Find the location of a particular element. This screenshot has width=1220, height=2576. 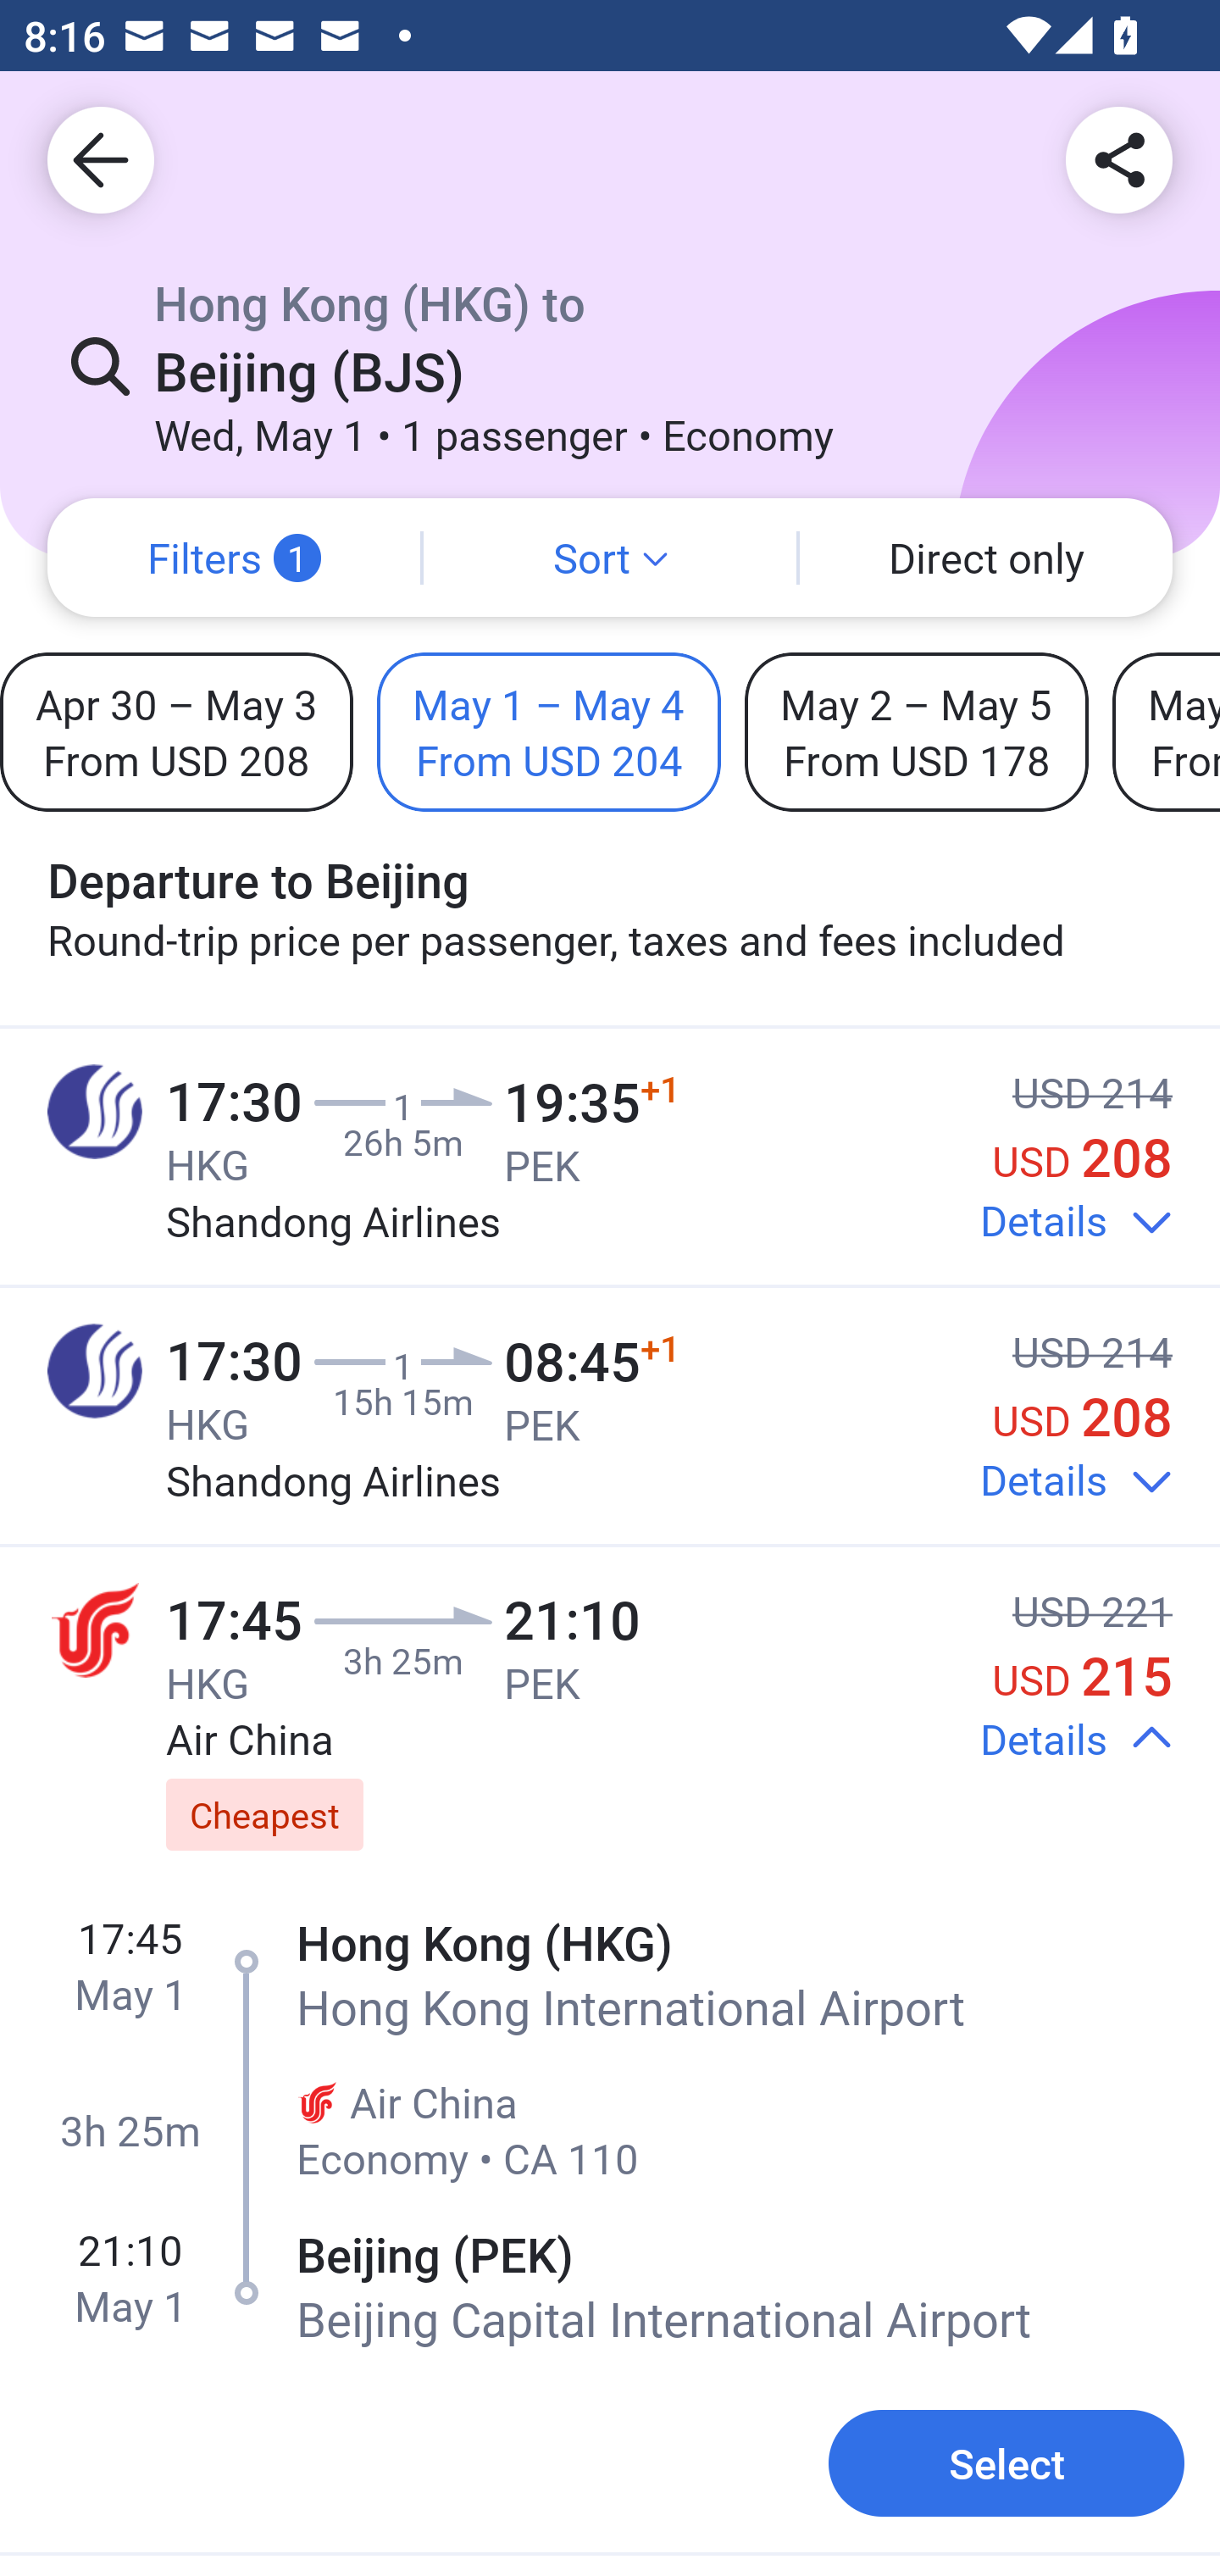

Apr 30 – May 3 From USD 208 is located at coordinates (176, 731).